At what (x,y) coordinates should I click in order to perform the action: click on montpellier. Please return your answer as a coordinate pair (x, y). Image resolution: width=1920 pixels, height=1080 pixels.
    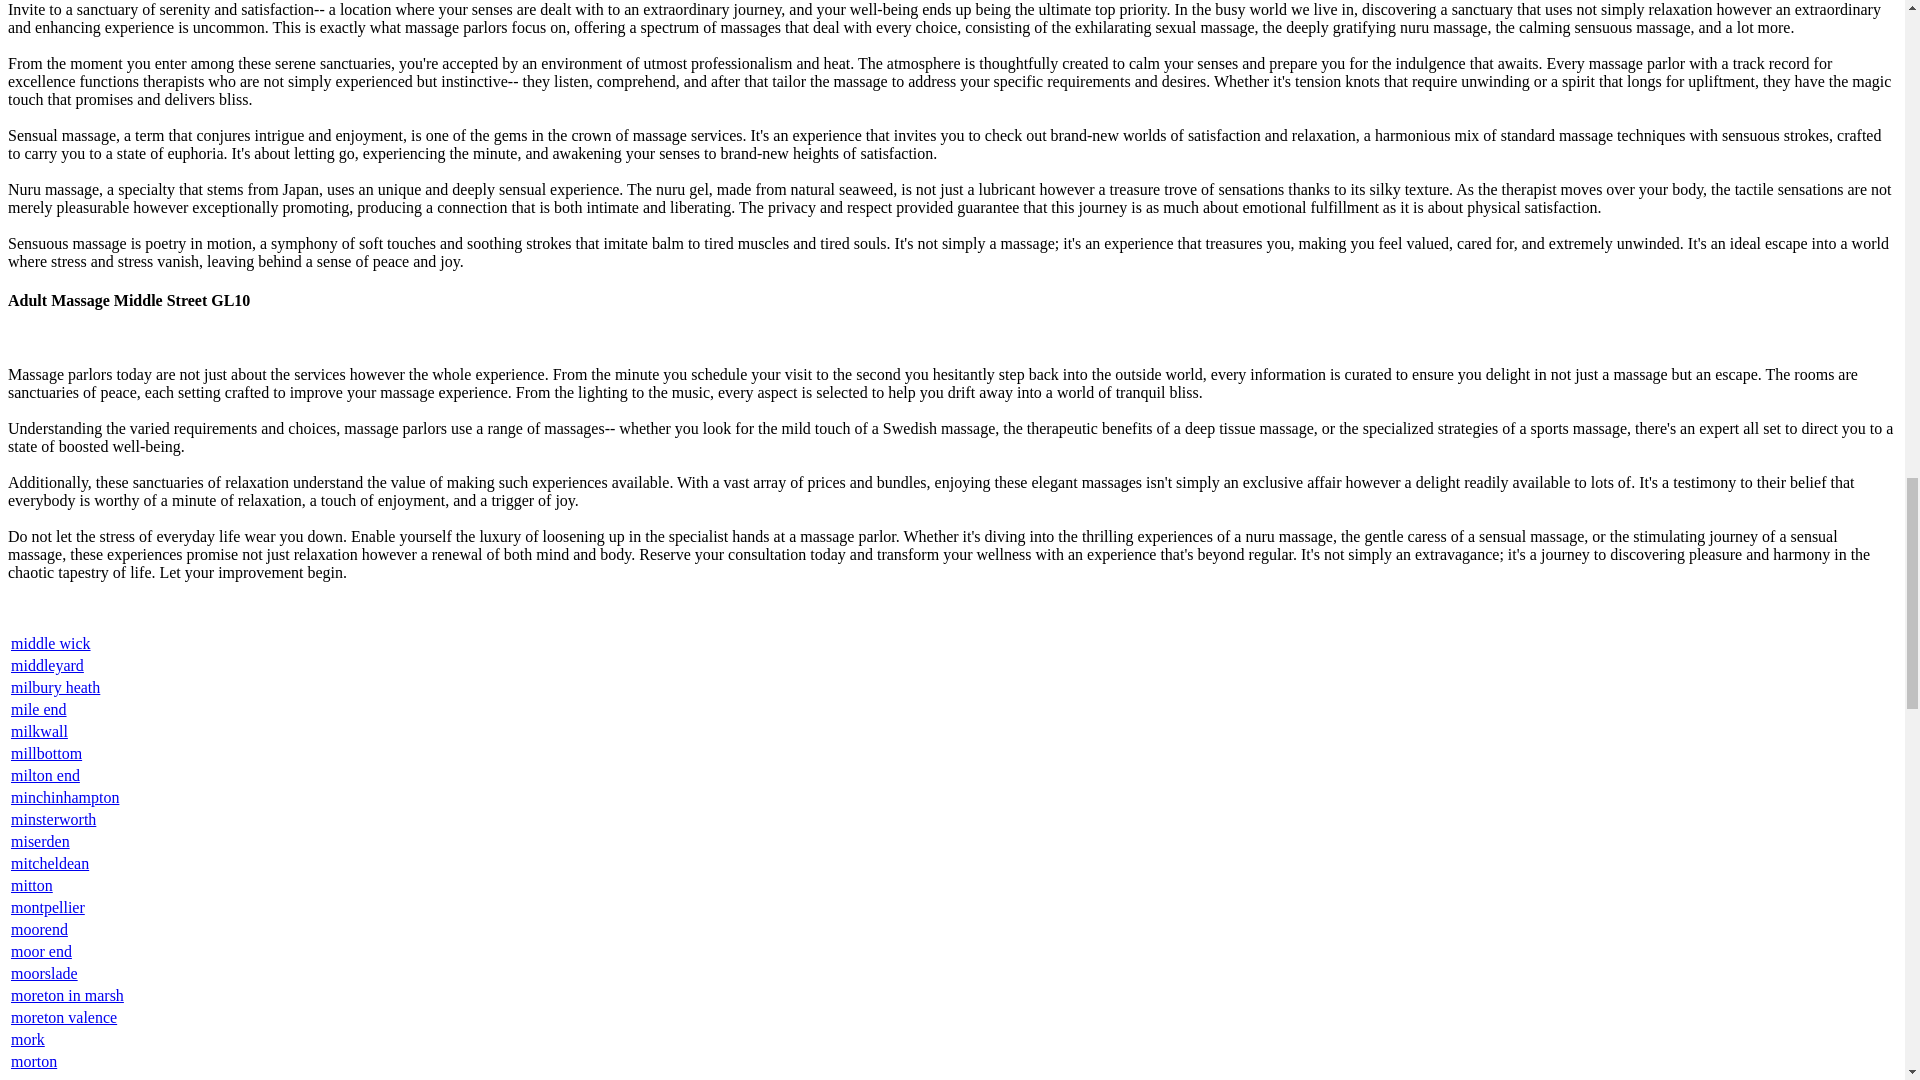
    Looking at the image, I should click on (48, 906).